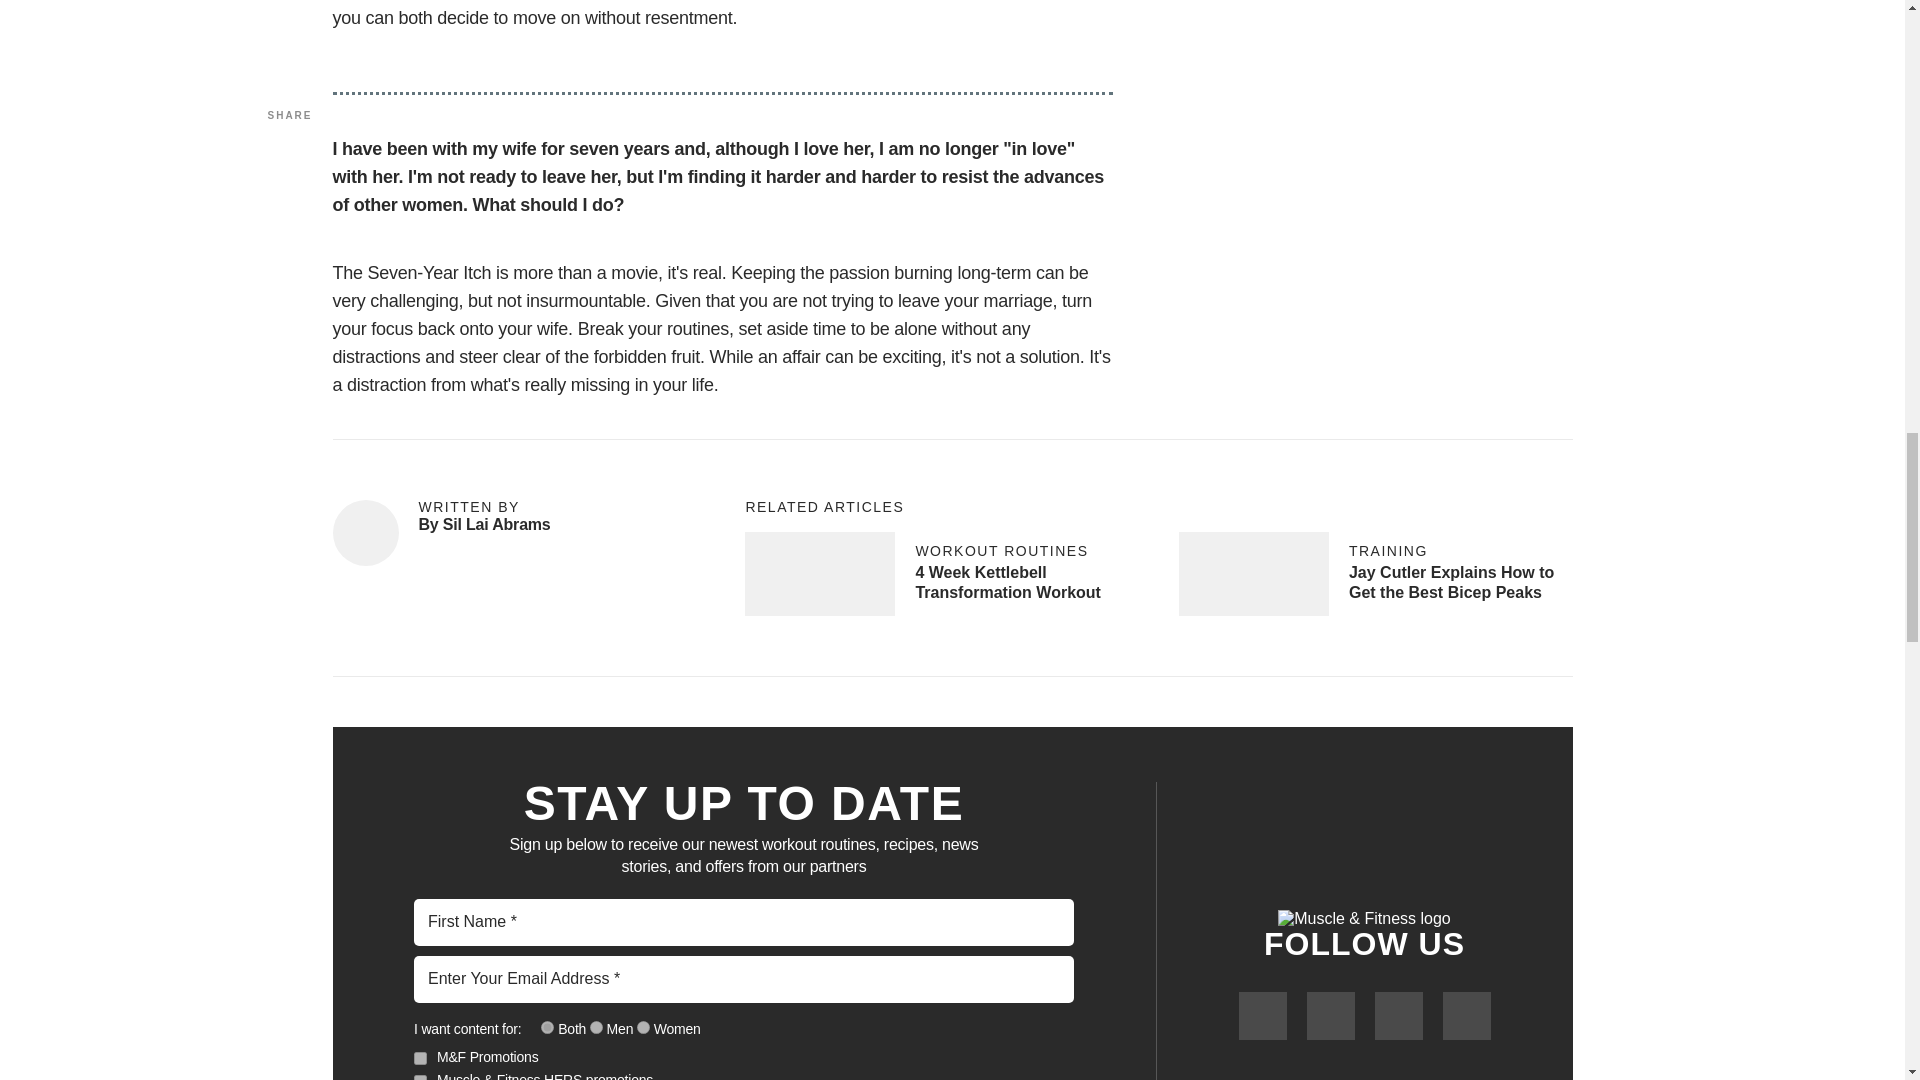 The height and width of the screenshot is (1080, 1920). I want to click on Muscle and Fitness on Twitter, so click(1329, 1016).